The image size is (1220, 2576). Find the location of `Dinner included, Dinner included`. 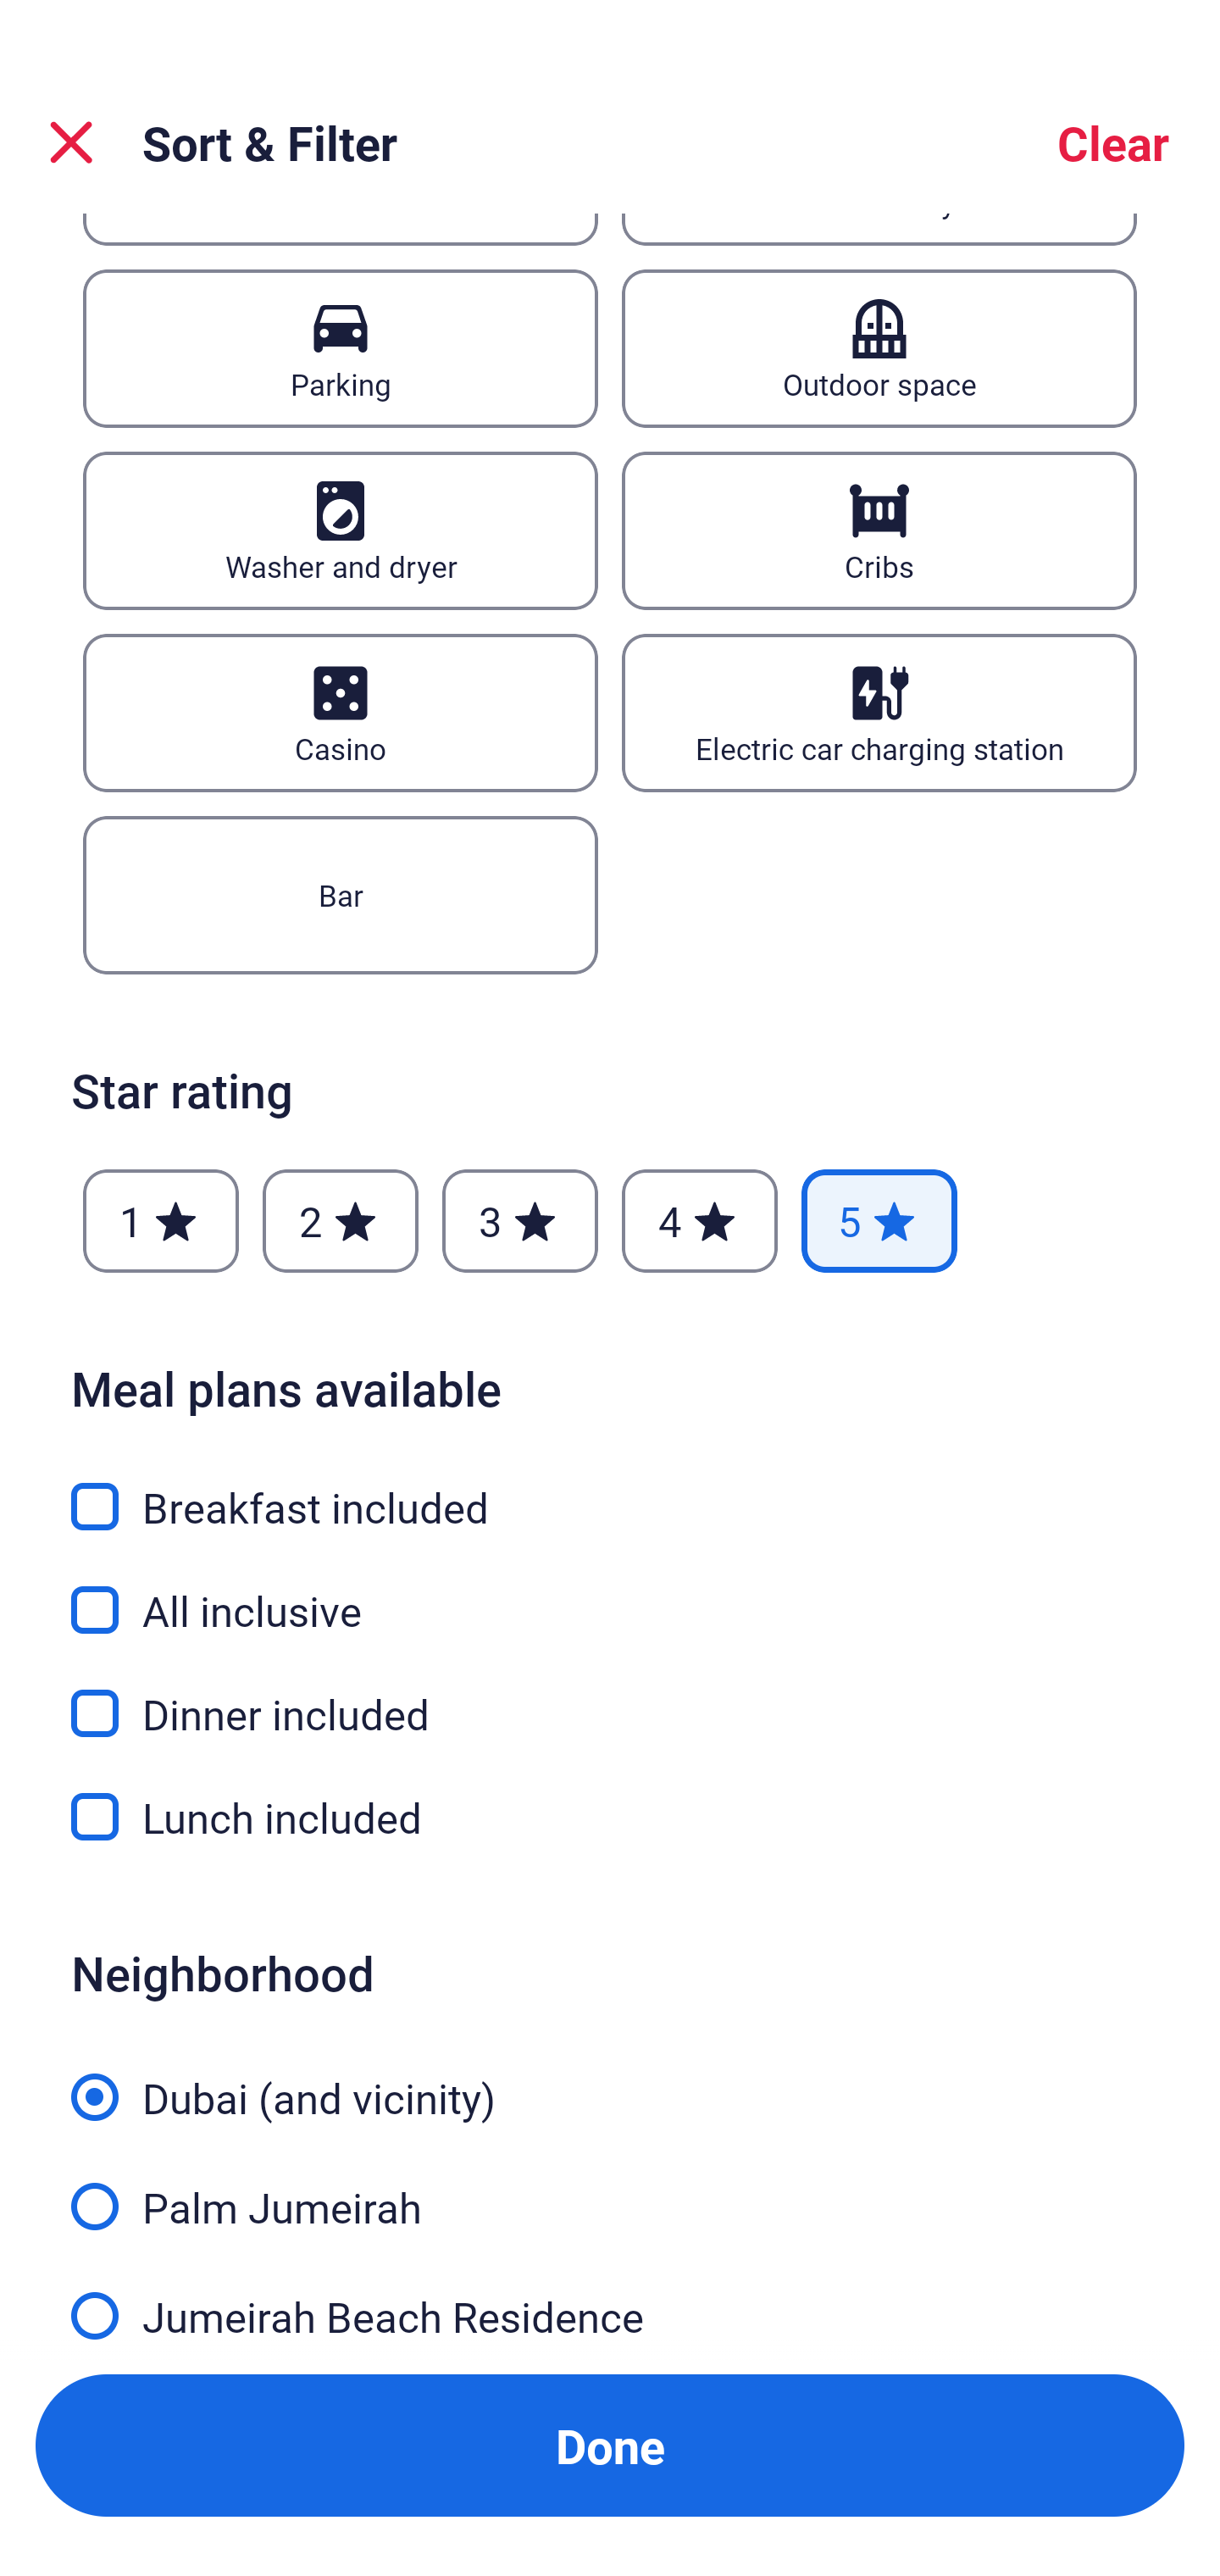

Dinner included, Dinner included is located at coordinates (610, 1695).